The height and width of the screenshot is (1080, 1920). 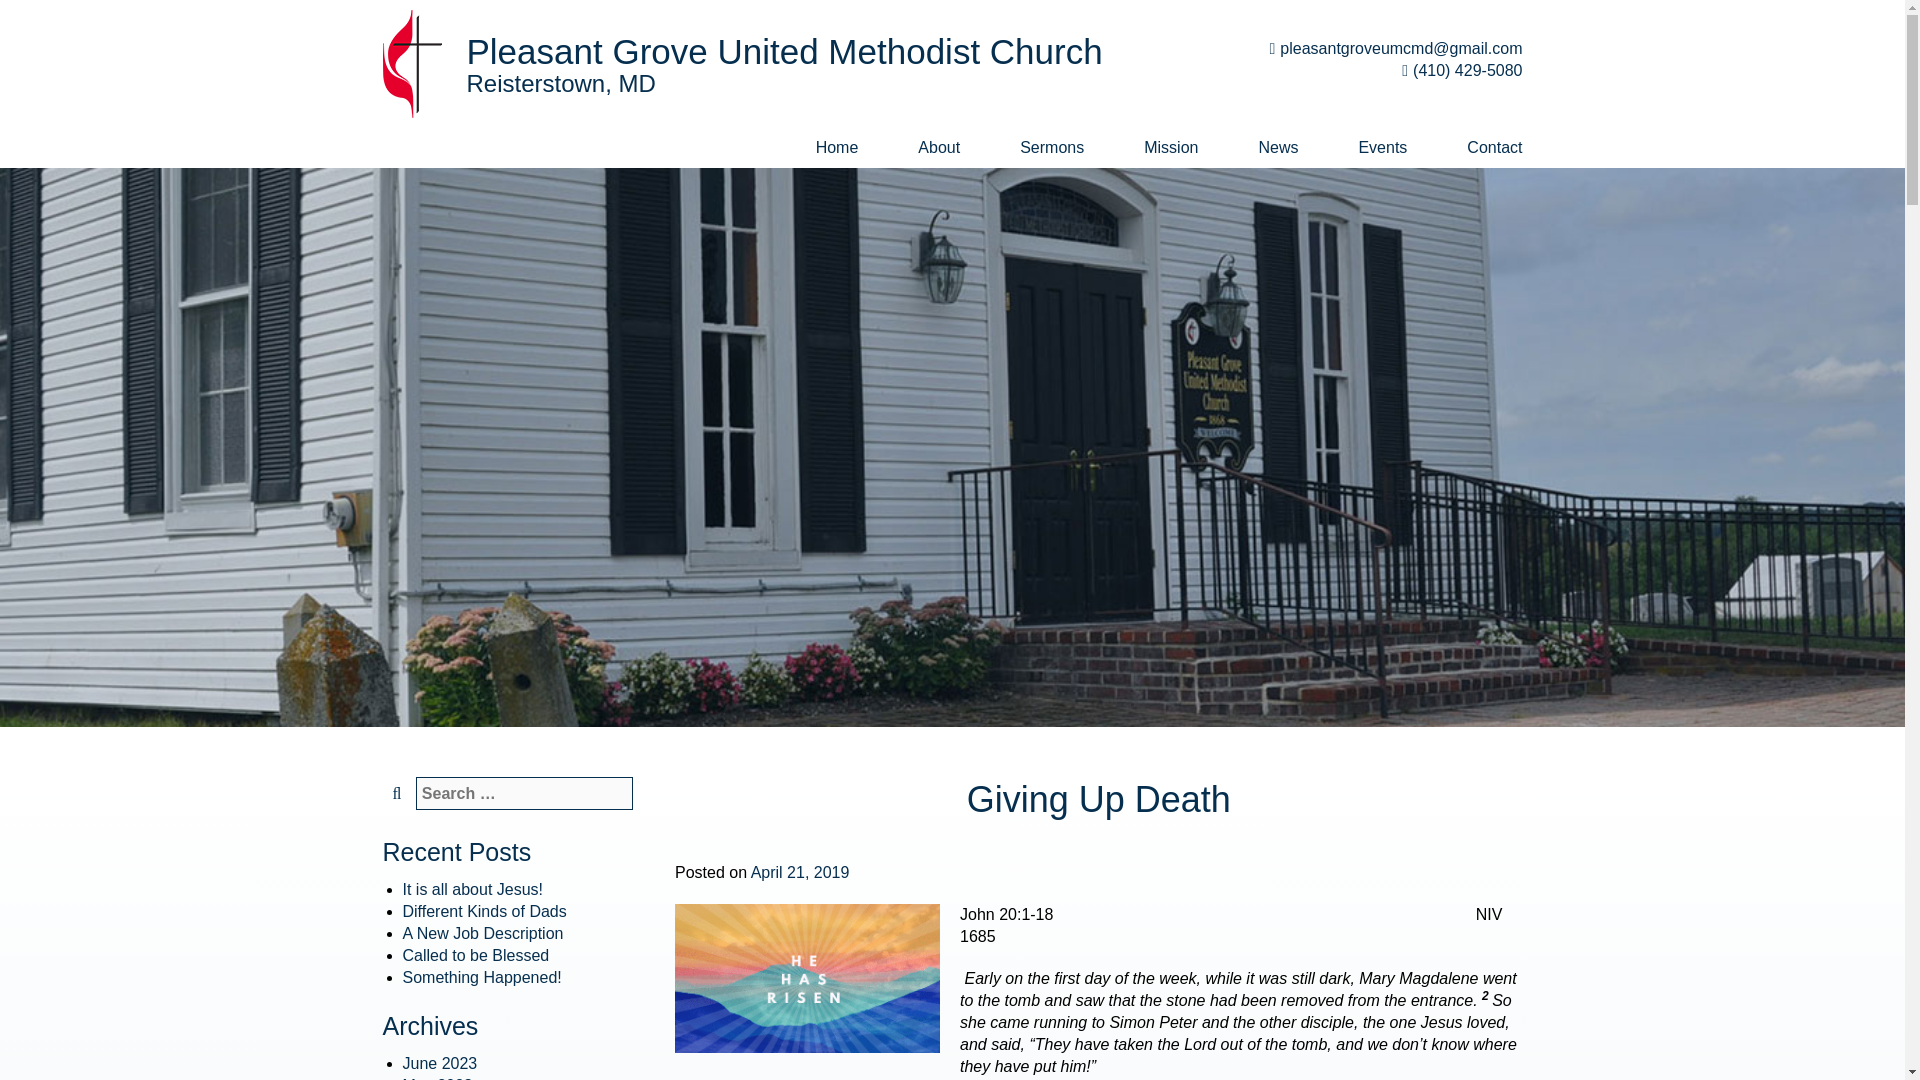 I want to click on It is all about Jesus!, so click(x=472, y=889).